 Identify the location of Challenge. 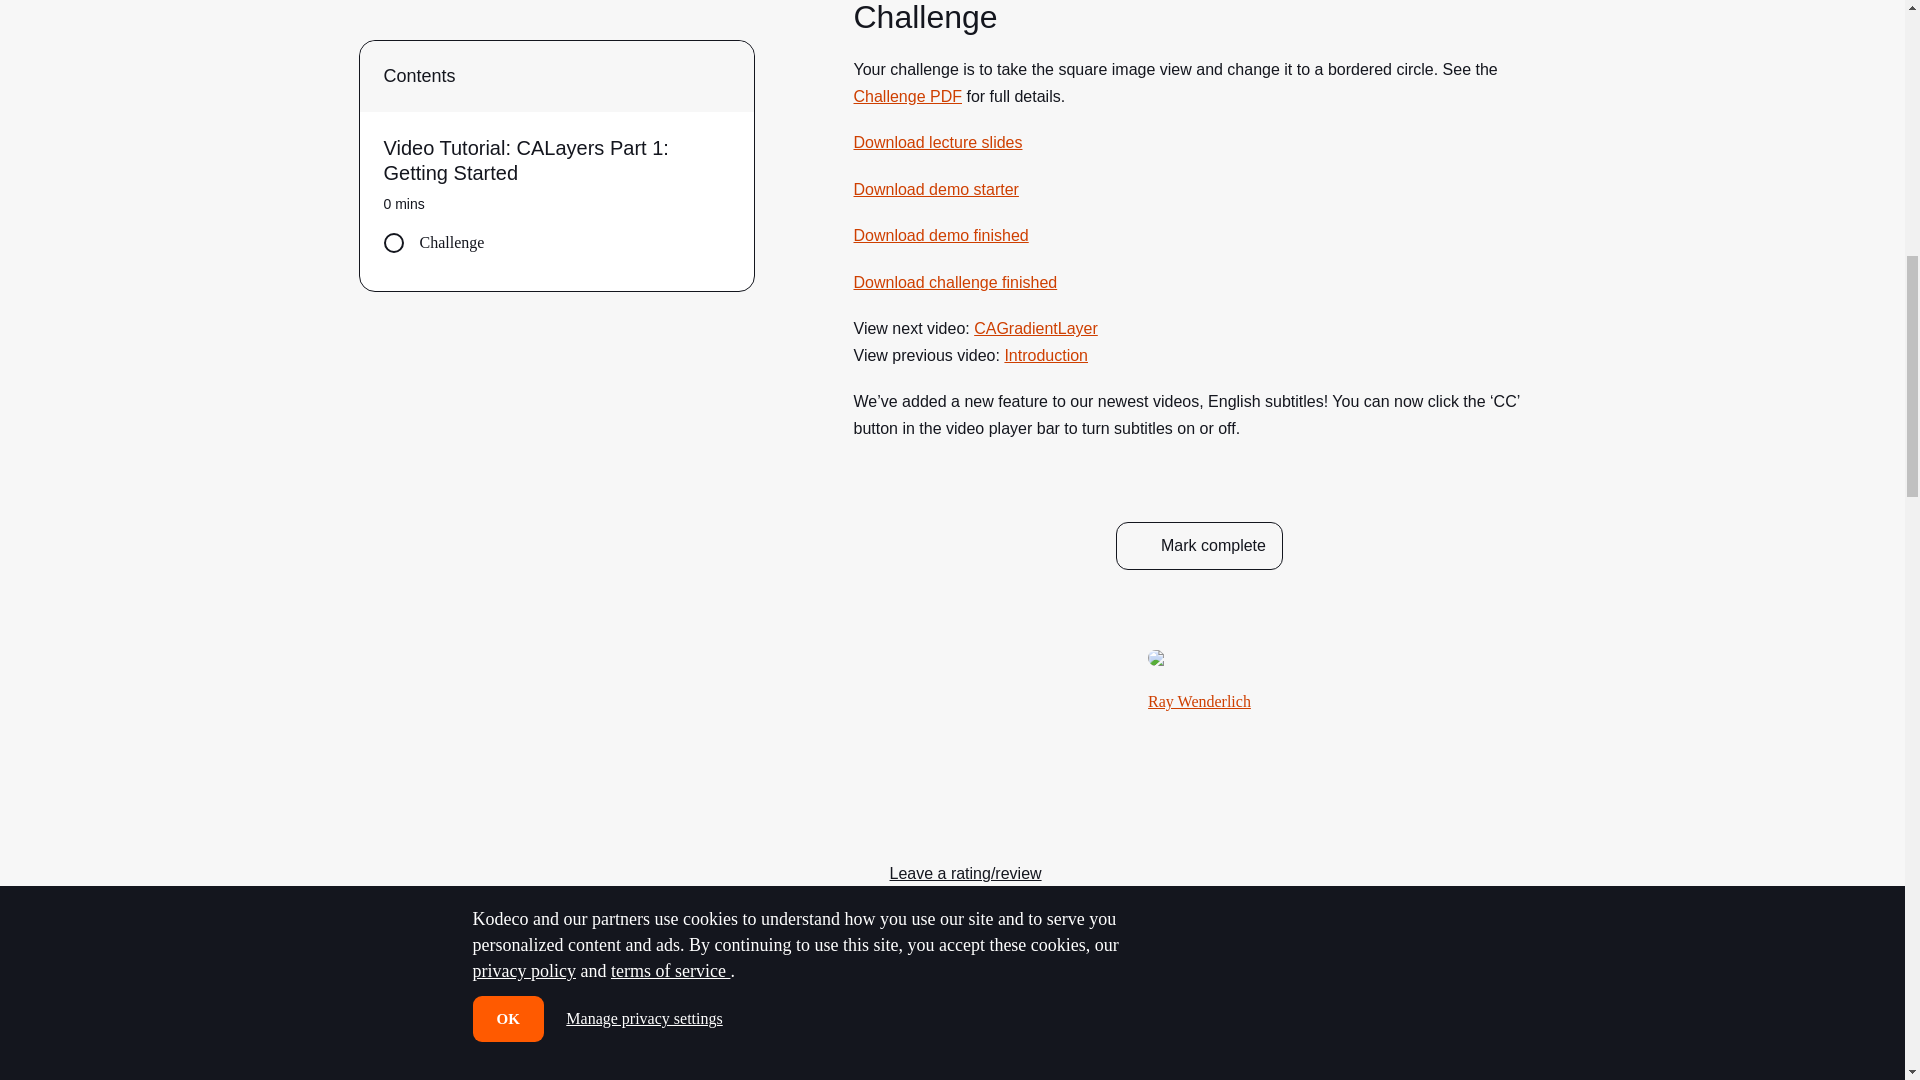
(556, 3).